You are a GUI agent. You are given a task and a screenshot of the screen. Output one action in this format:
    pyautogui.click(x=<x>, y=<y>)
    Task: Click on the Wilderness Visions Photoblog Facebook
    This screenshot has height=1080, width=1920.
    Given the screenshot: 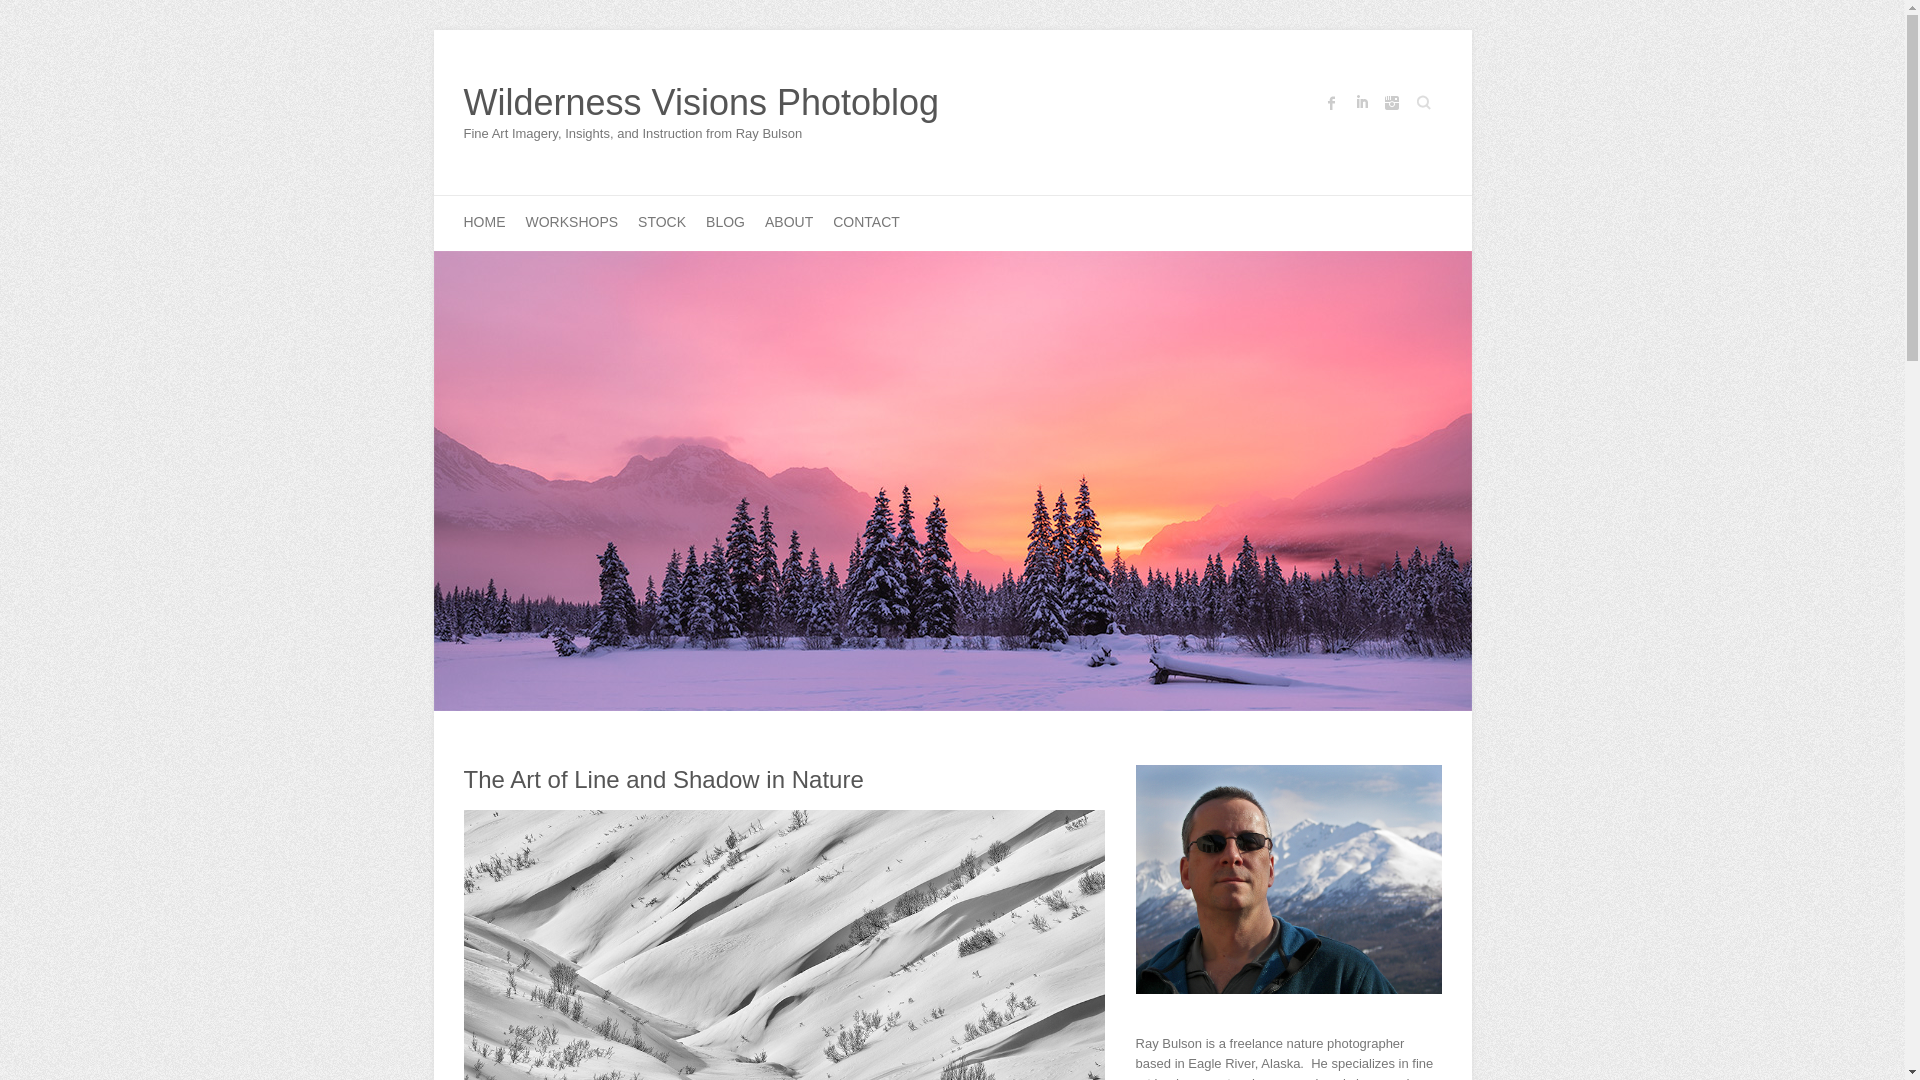 What is the action you would take?
    pyautogui.click(x=1330, y=102)
    